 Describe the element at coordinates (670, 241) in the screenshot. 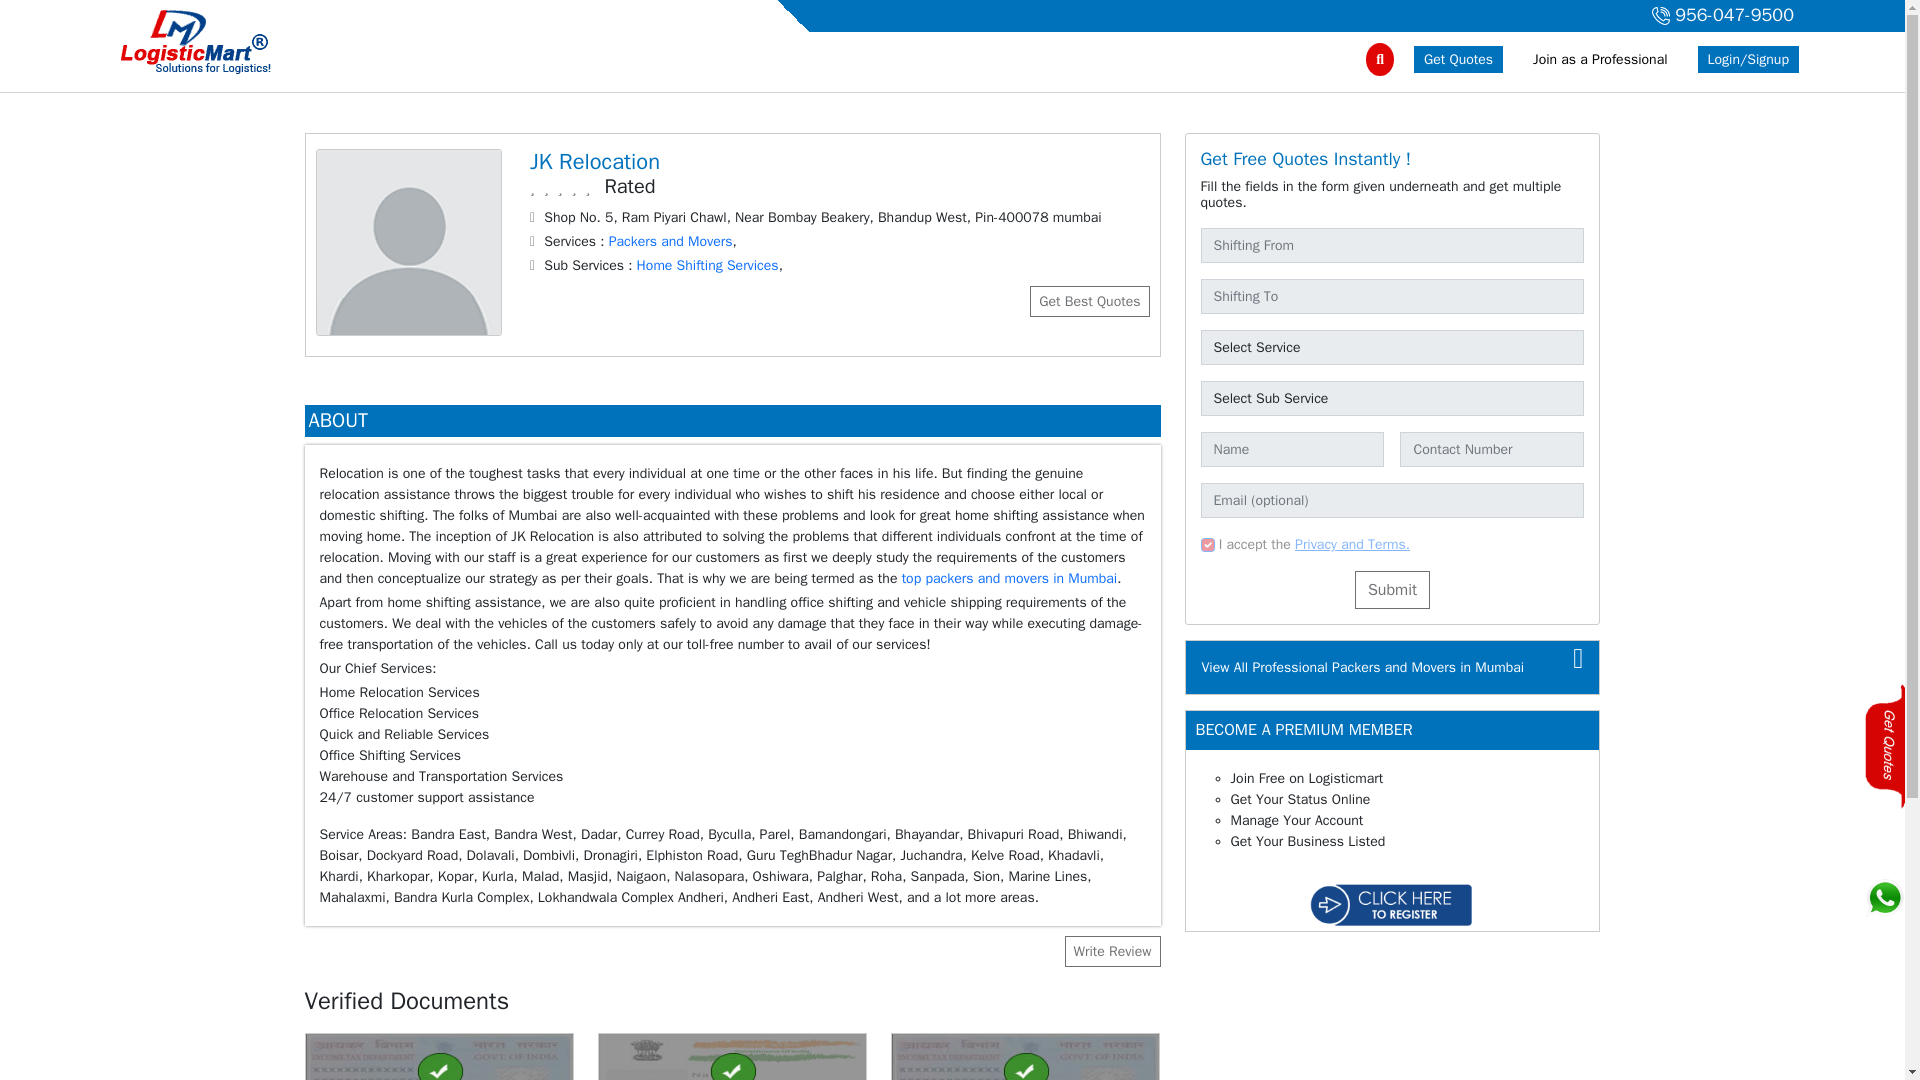

I see `Packers and Movers` at that location.